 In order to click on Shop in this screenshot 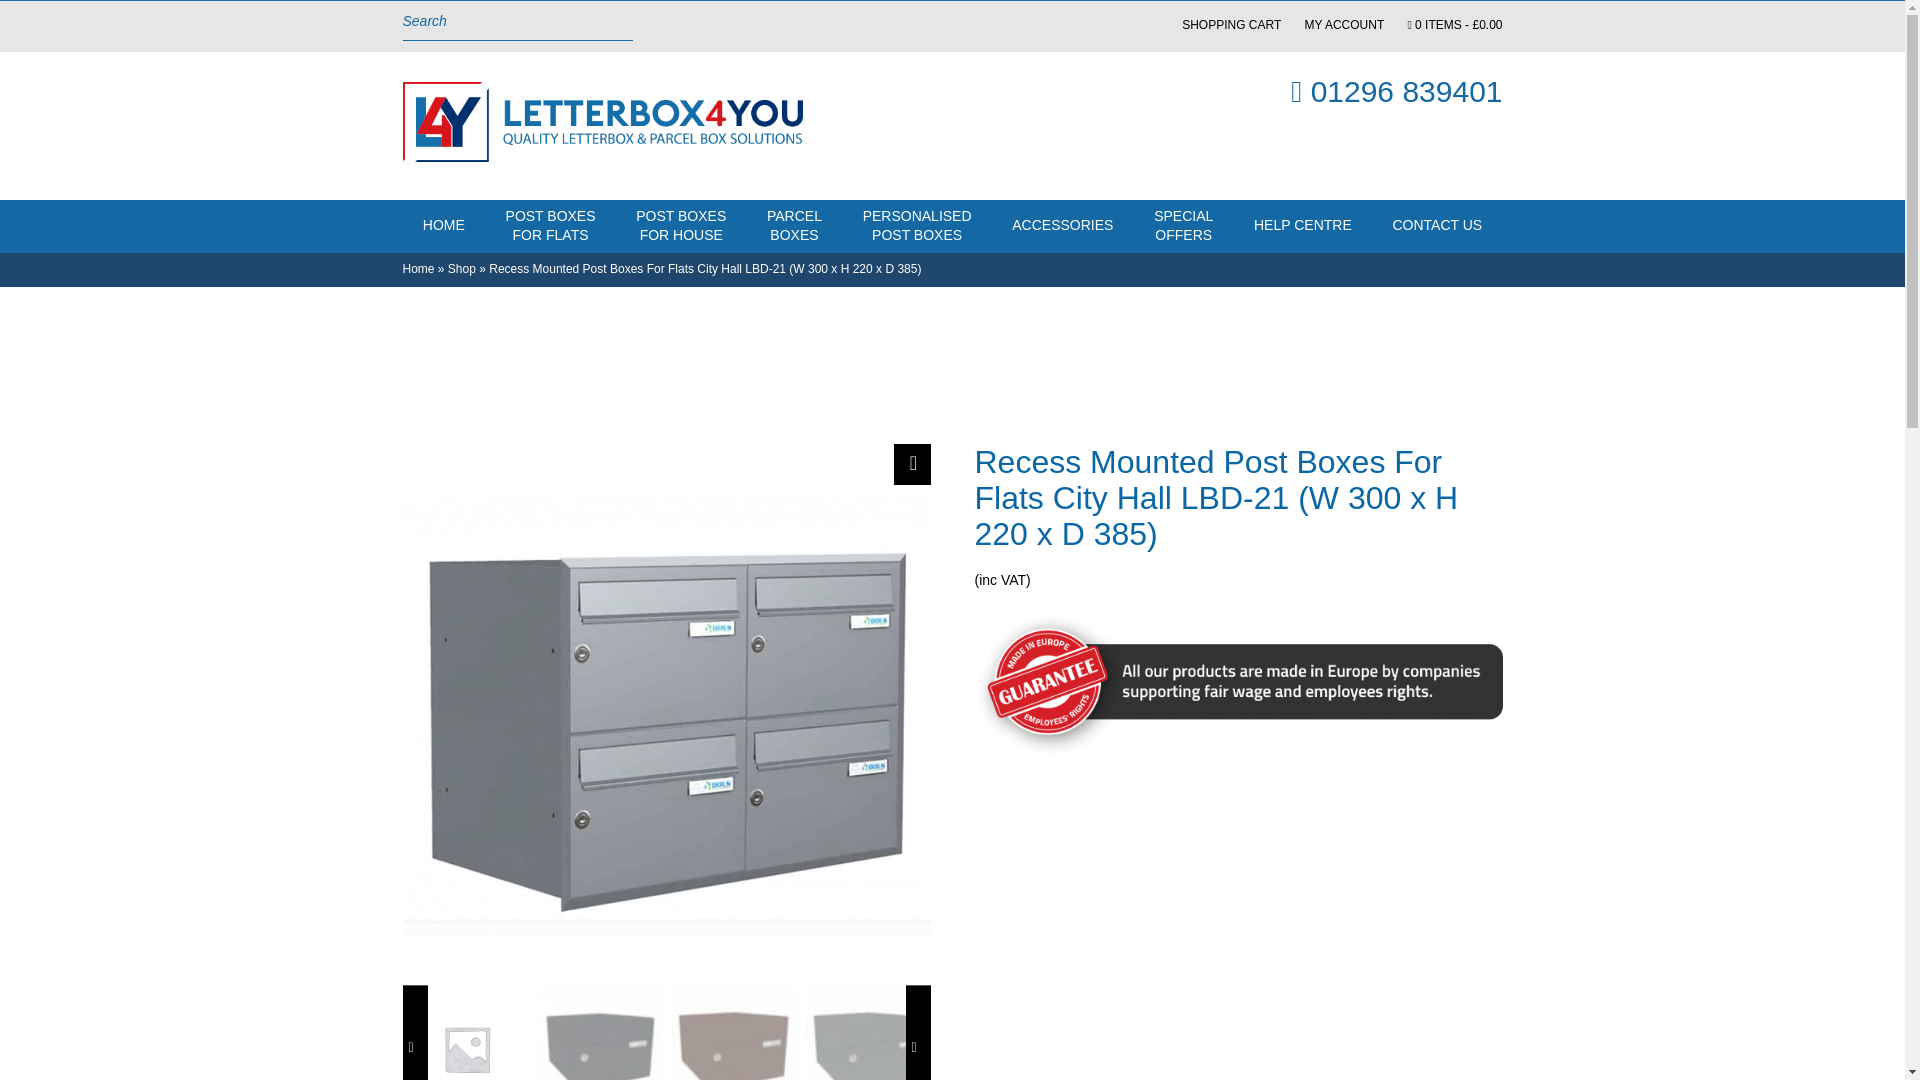, I will do `click(681, 226)`.